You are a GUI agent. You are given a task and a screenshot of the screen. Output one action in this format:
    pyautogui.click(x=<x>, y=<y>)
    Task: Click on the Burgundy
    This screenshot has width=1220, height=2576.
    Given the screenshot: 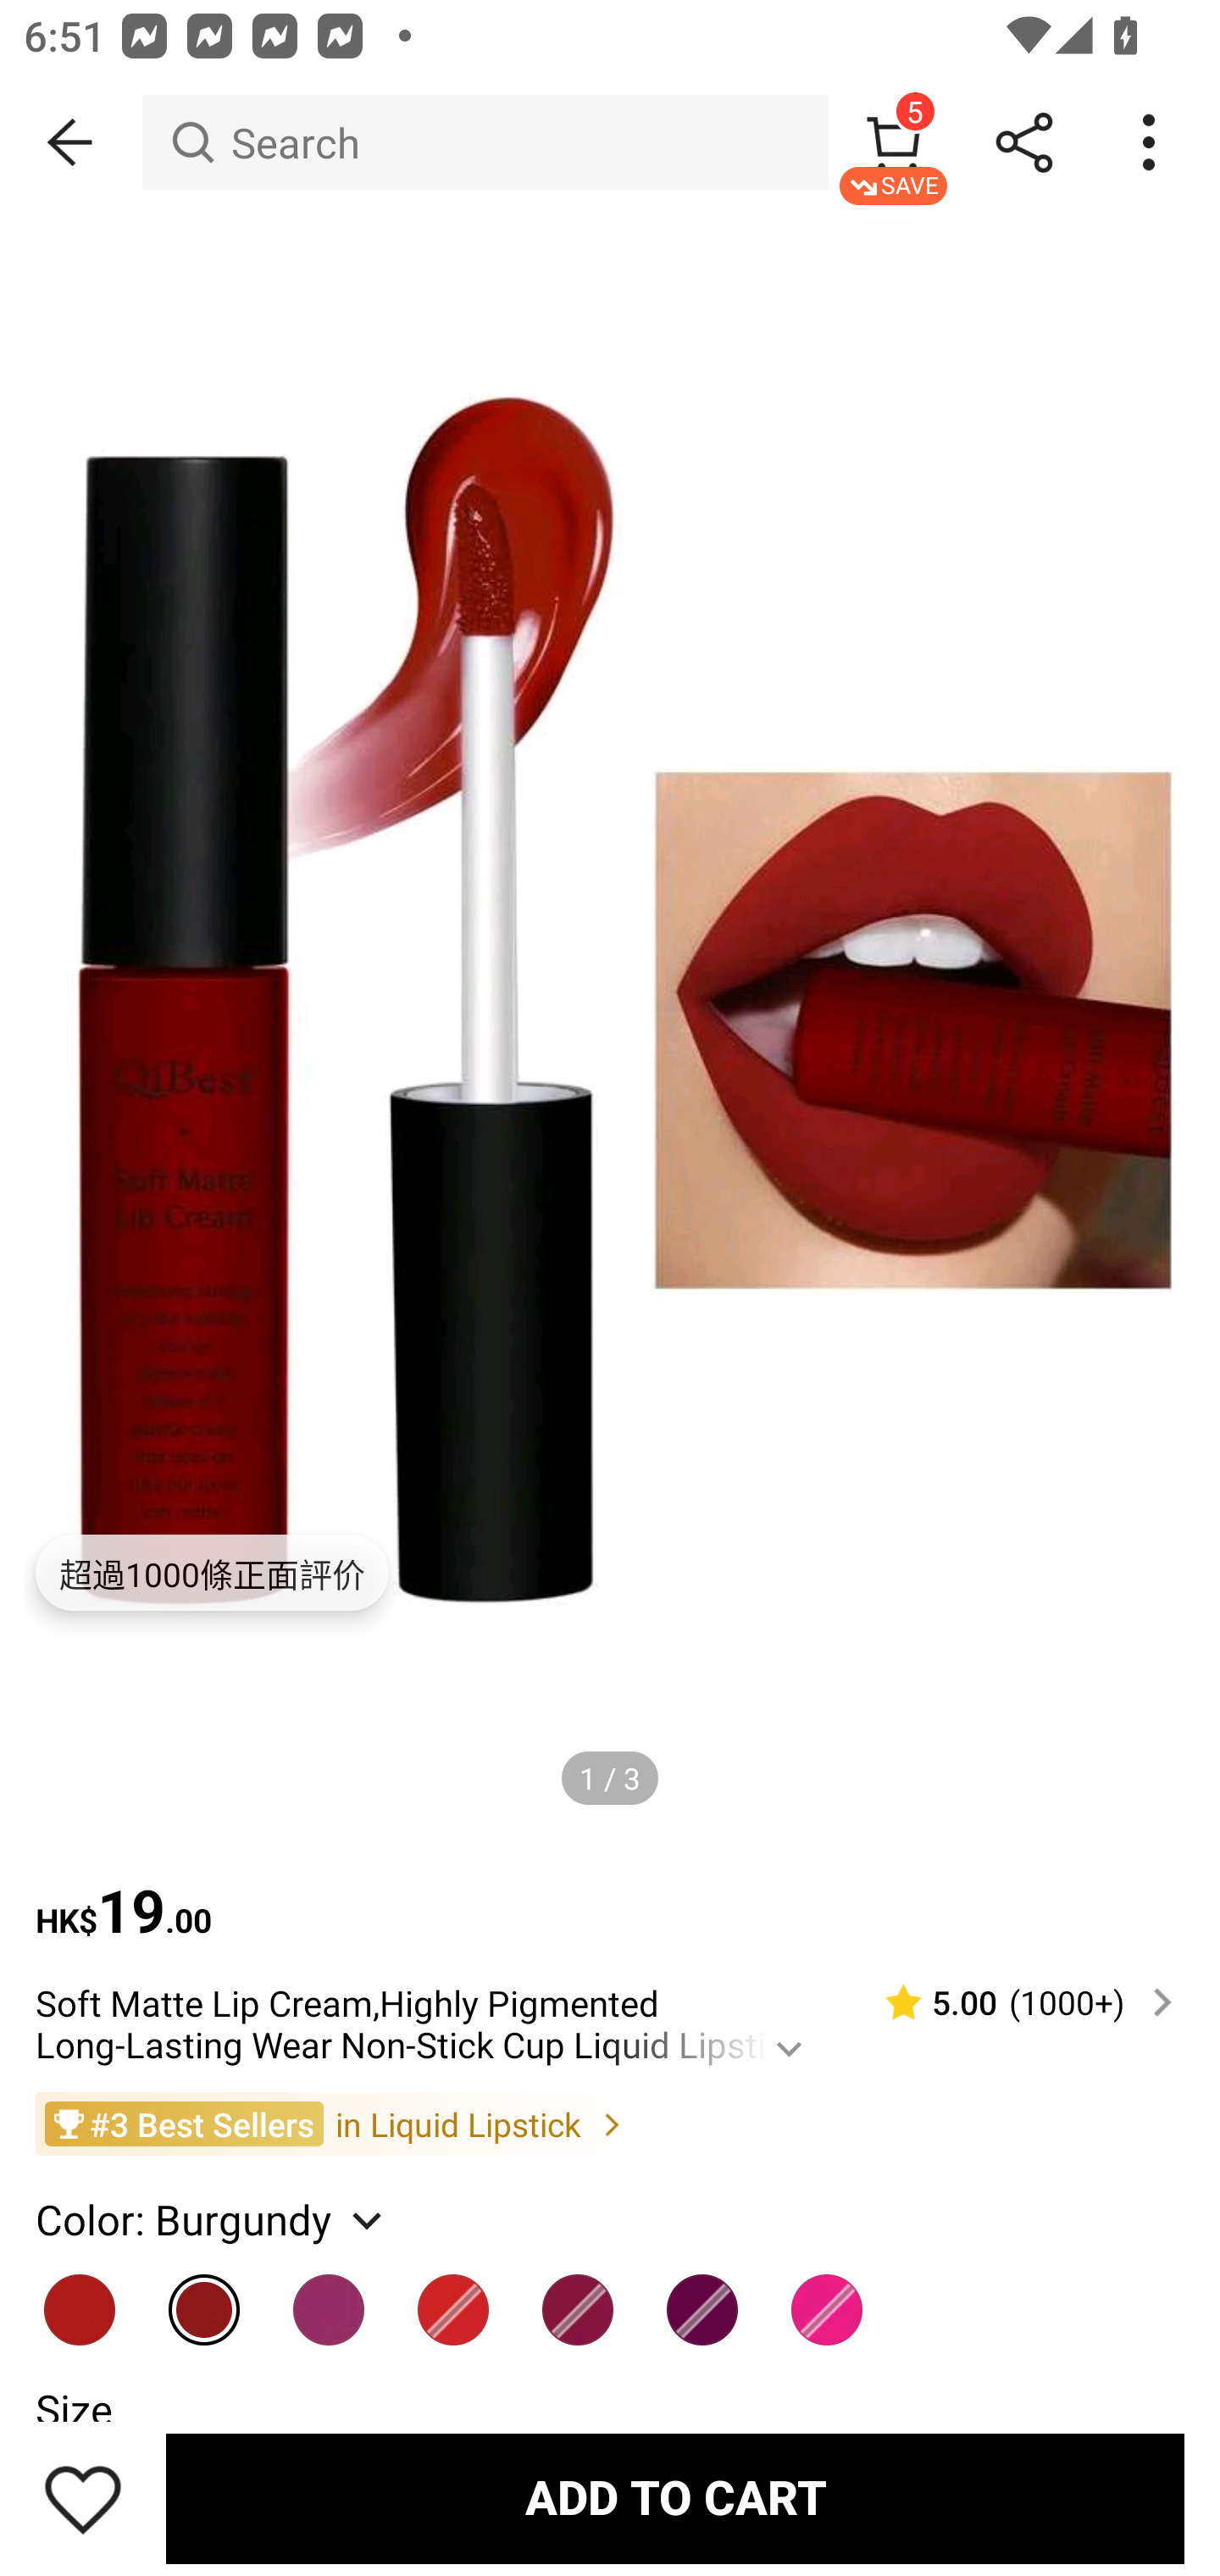 What is the action you would take?
    pyautogui.click(x=205, y=2296)
    